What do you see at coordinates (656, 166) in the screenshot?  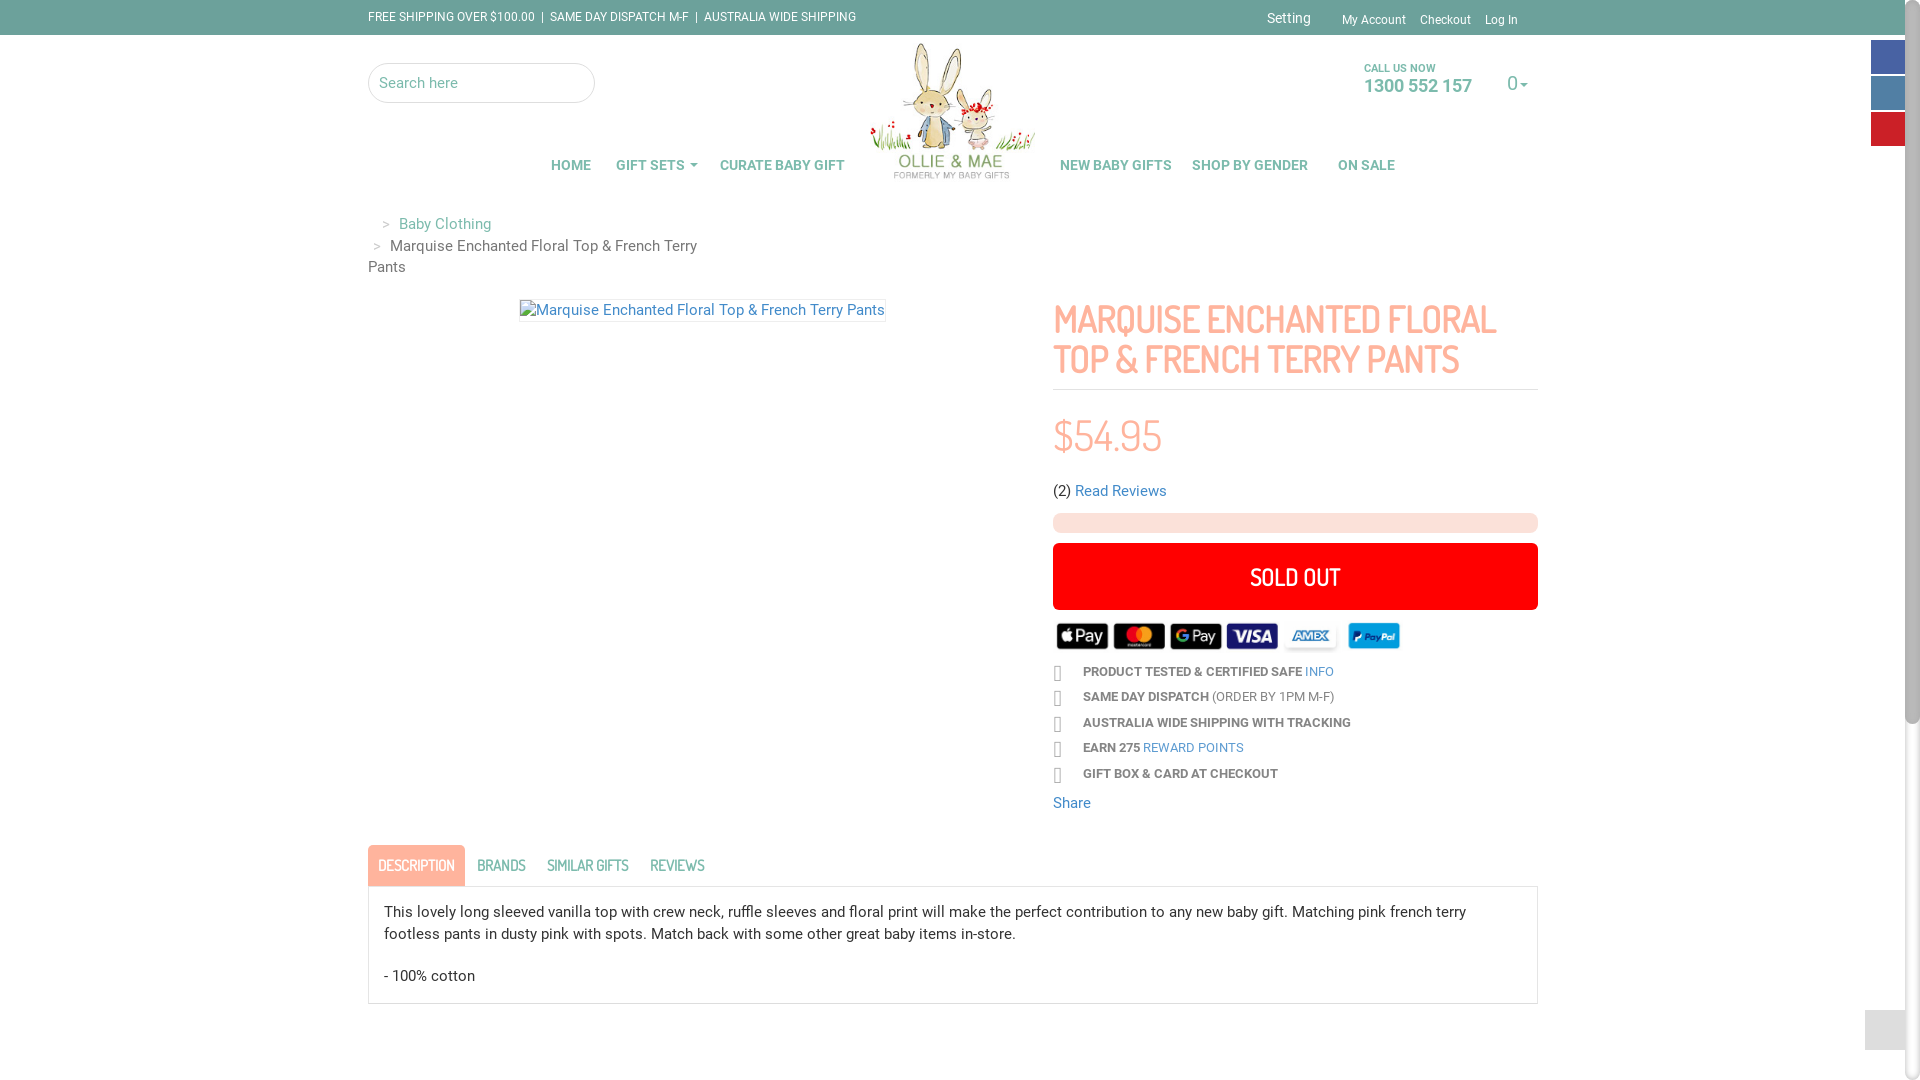 I see `GIFT SETS` at bounding box center [656, 166].